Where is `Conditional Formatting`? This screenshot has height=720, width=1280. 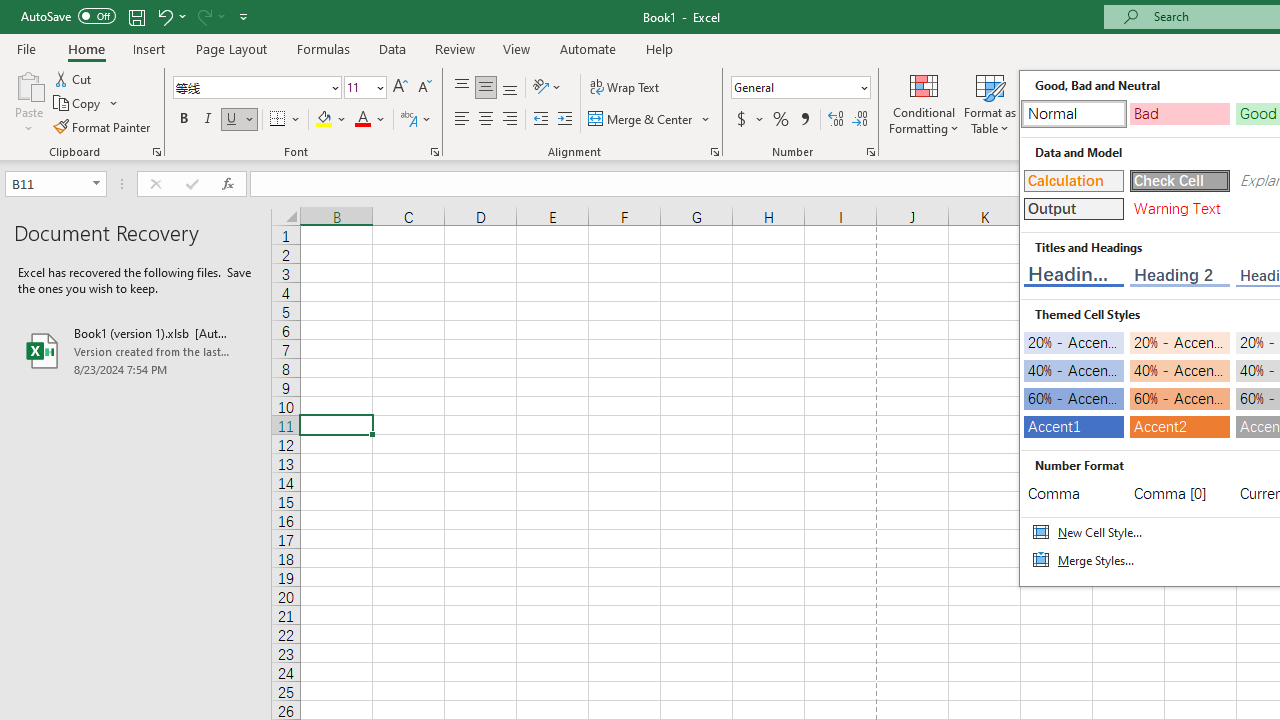
Conditional Formatting is located at coordinates (924, 102).